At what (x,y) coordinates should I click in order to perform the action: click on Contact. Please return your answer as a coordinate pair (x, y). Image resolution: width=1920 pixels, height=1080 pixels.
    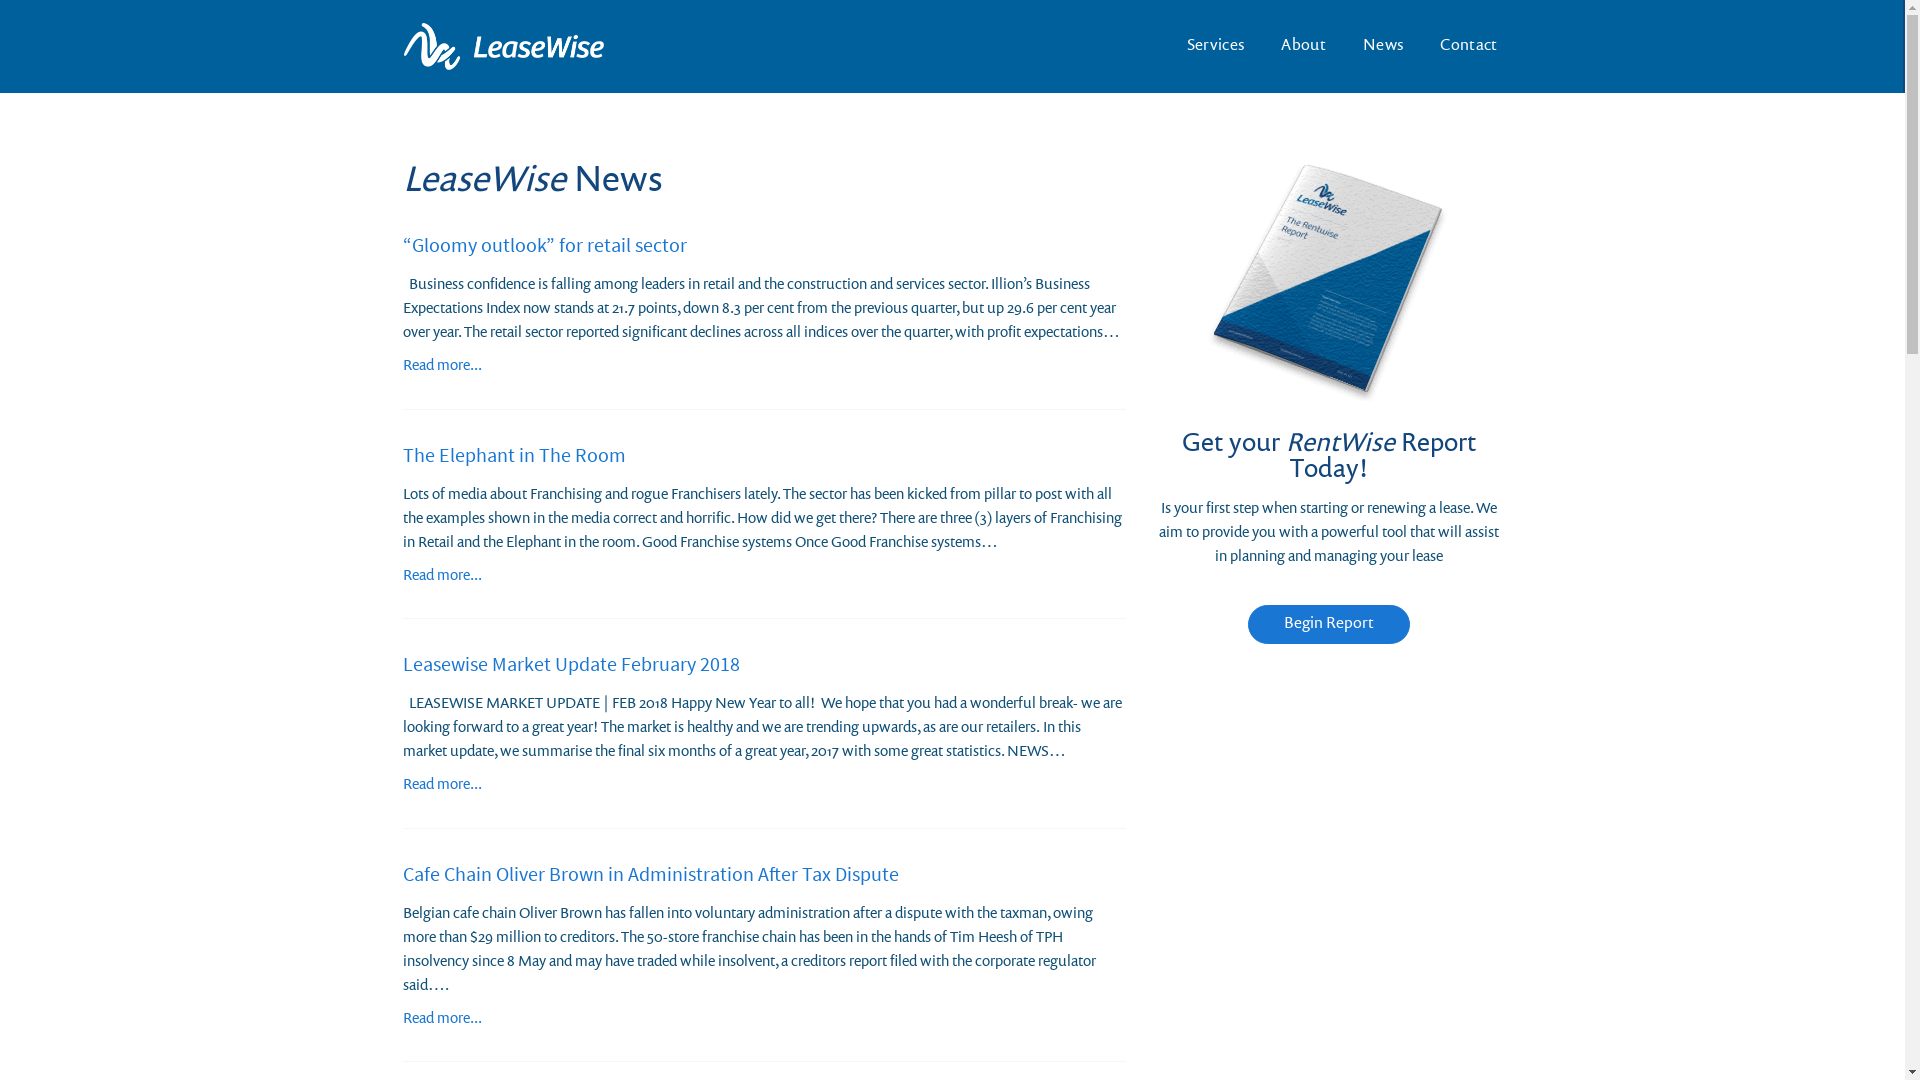
    Looking at the image, I should click on (1460, 46).